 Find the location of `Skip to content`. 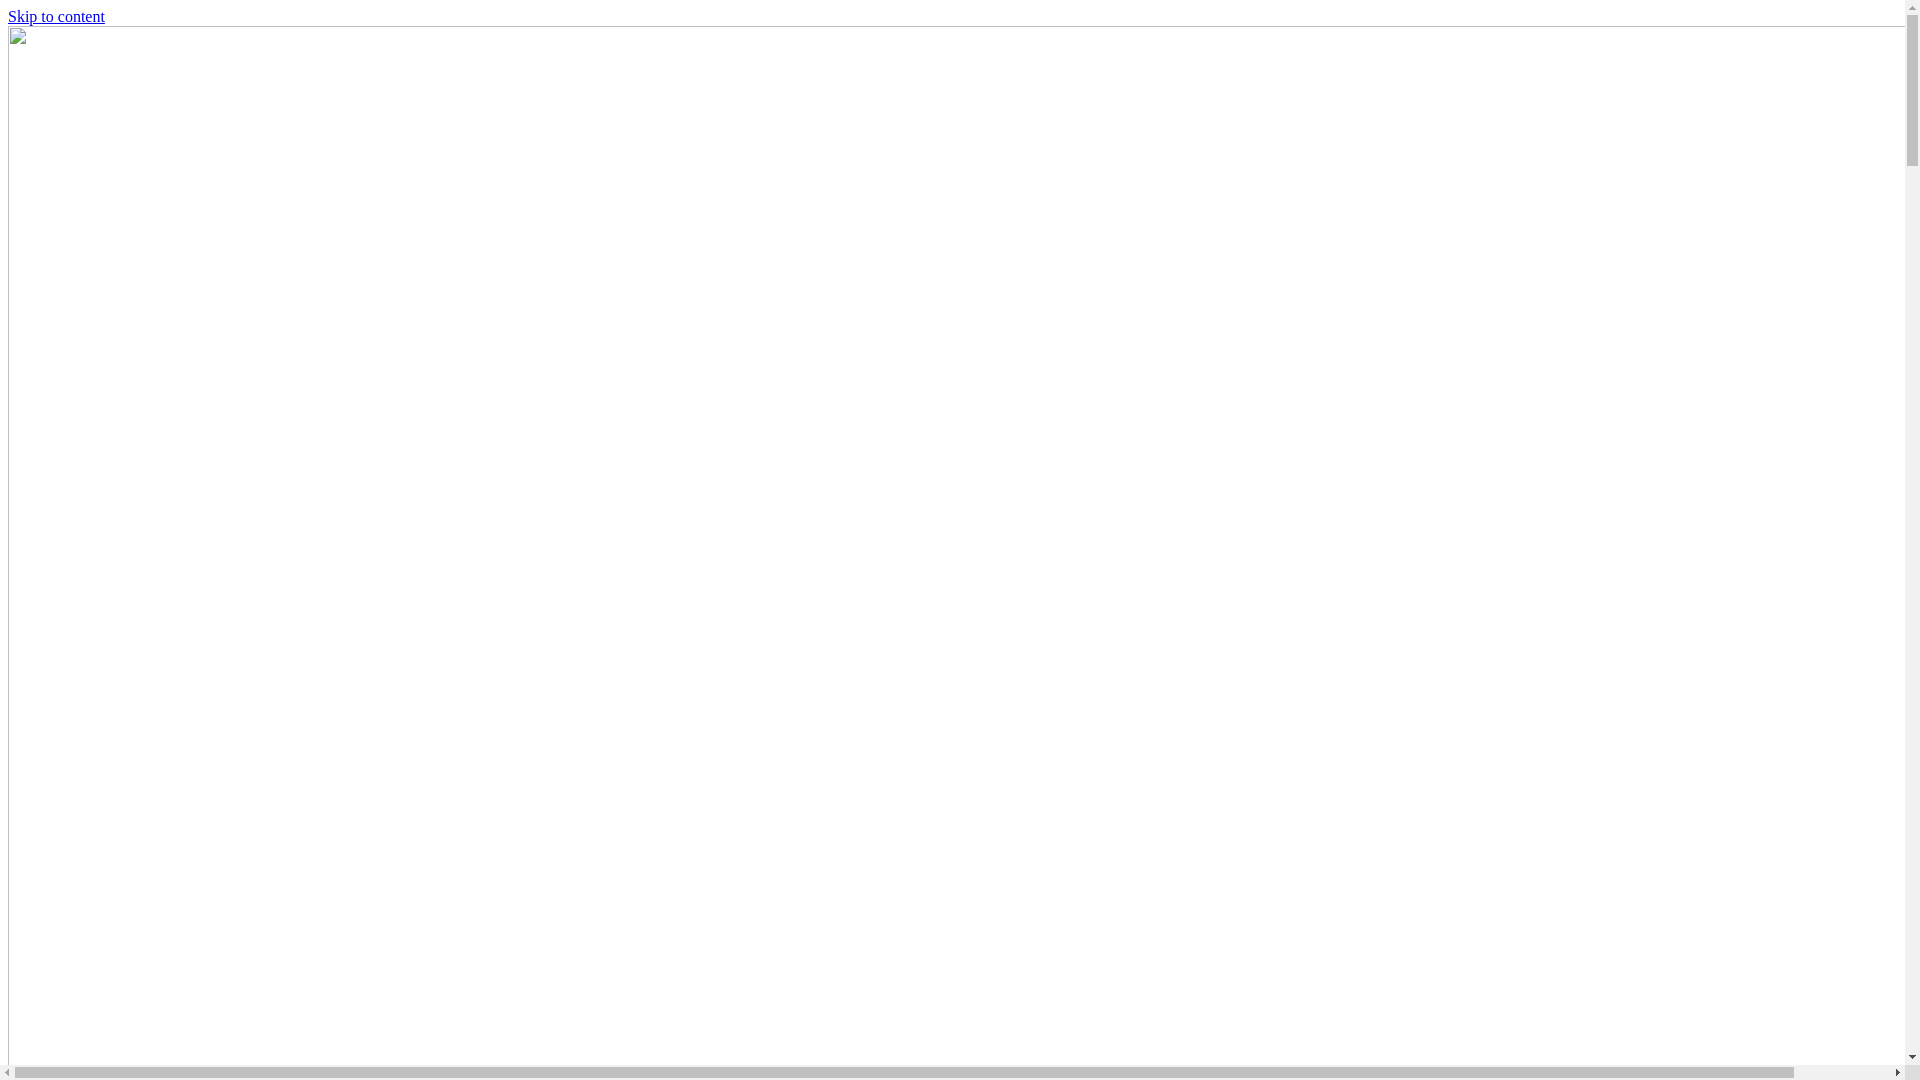

Skip to content is located at coordinates (56, 16).